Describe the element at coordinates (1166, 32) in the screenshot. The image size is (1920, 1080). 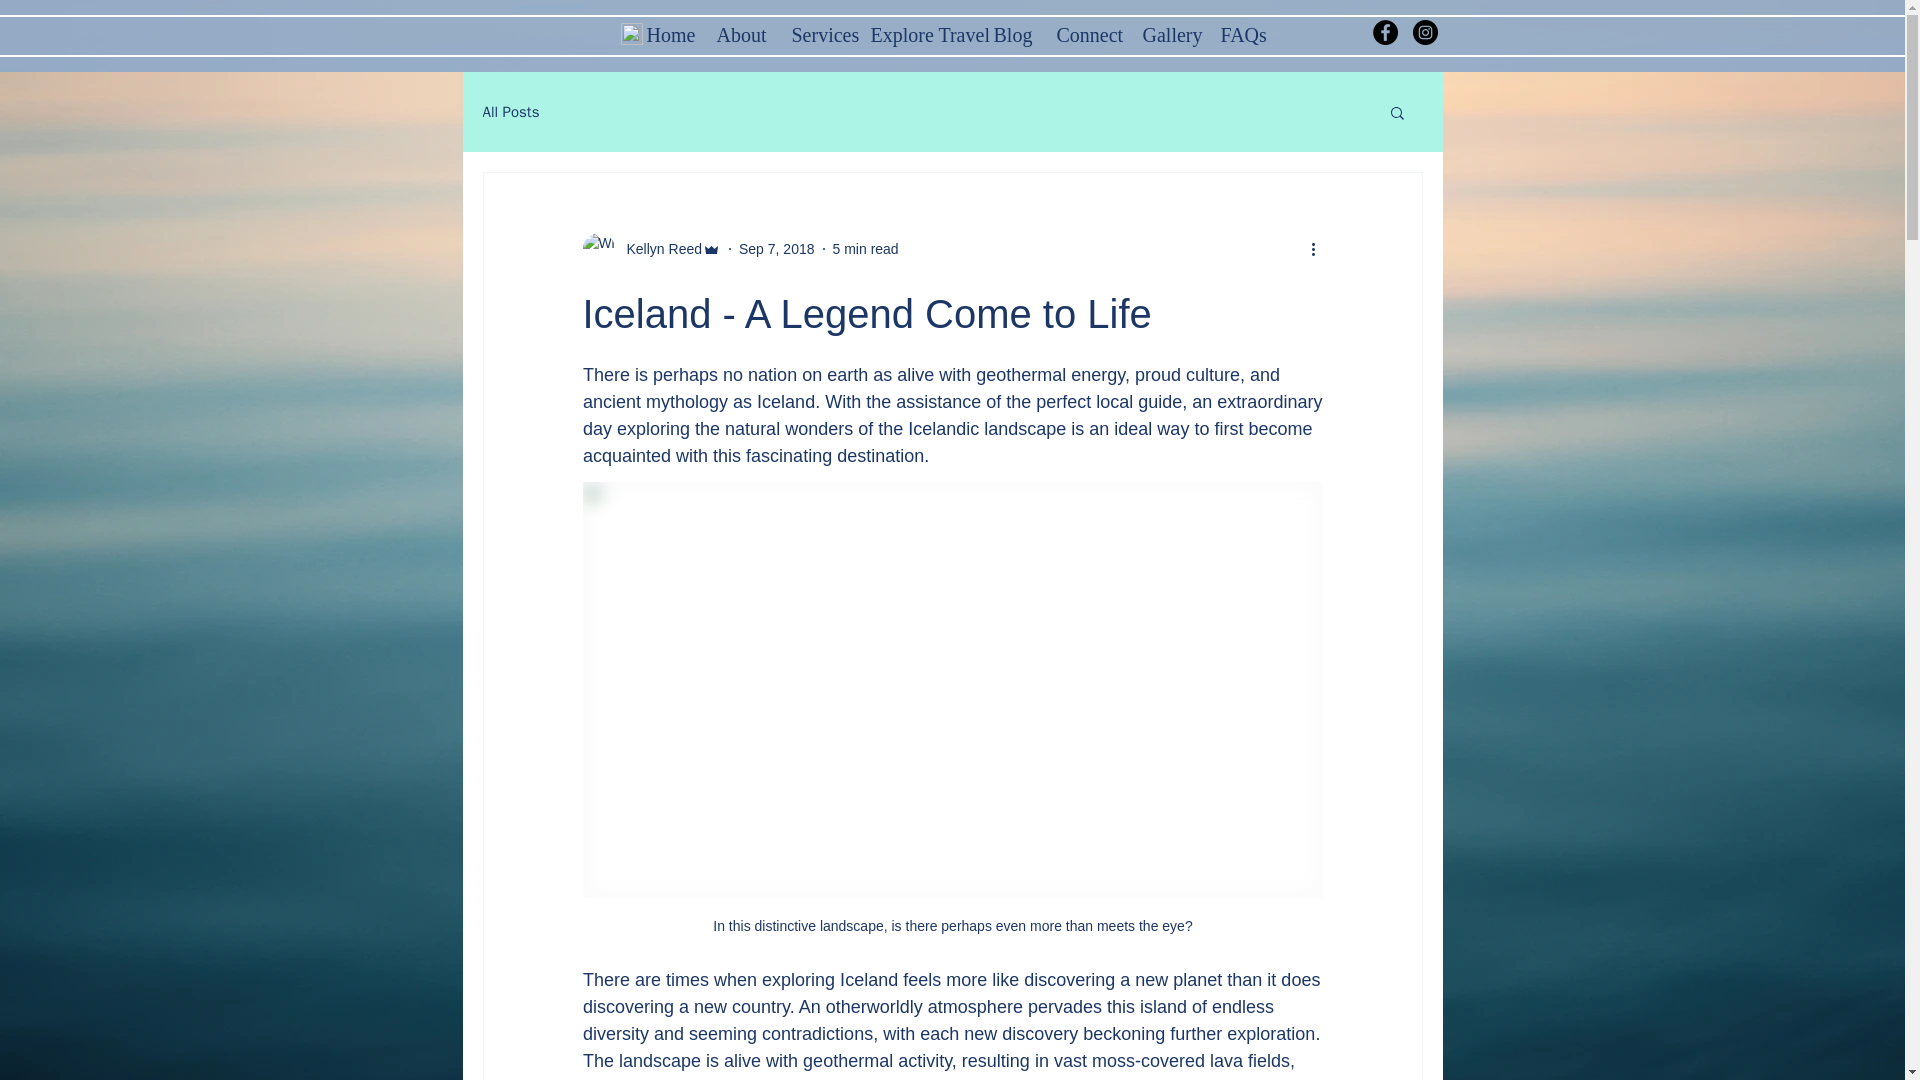
I see `Gallery` at that location.